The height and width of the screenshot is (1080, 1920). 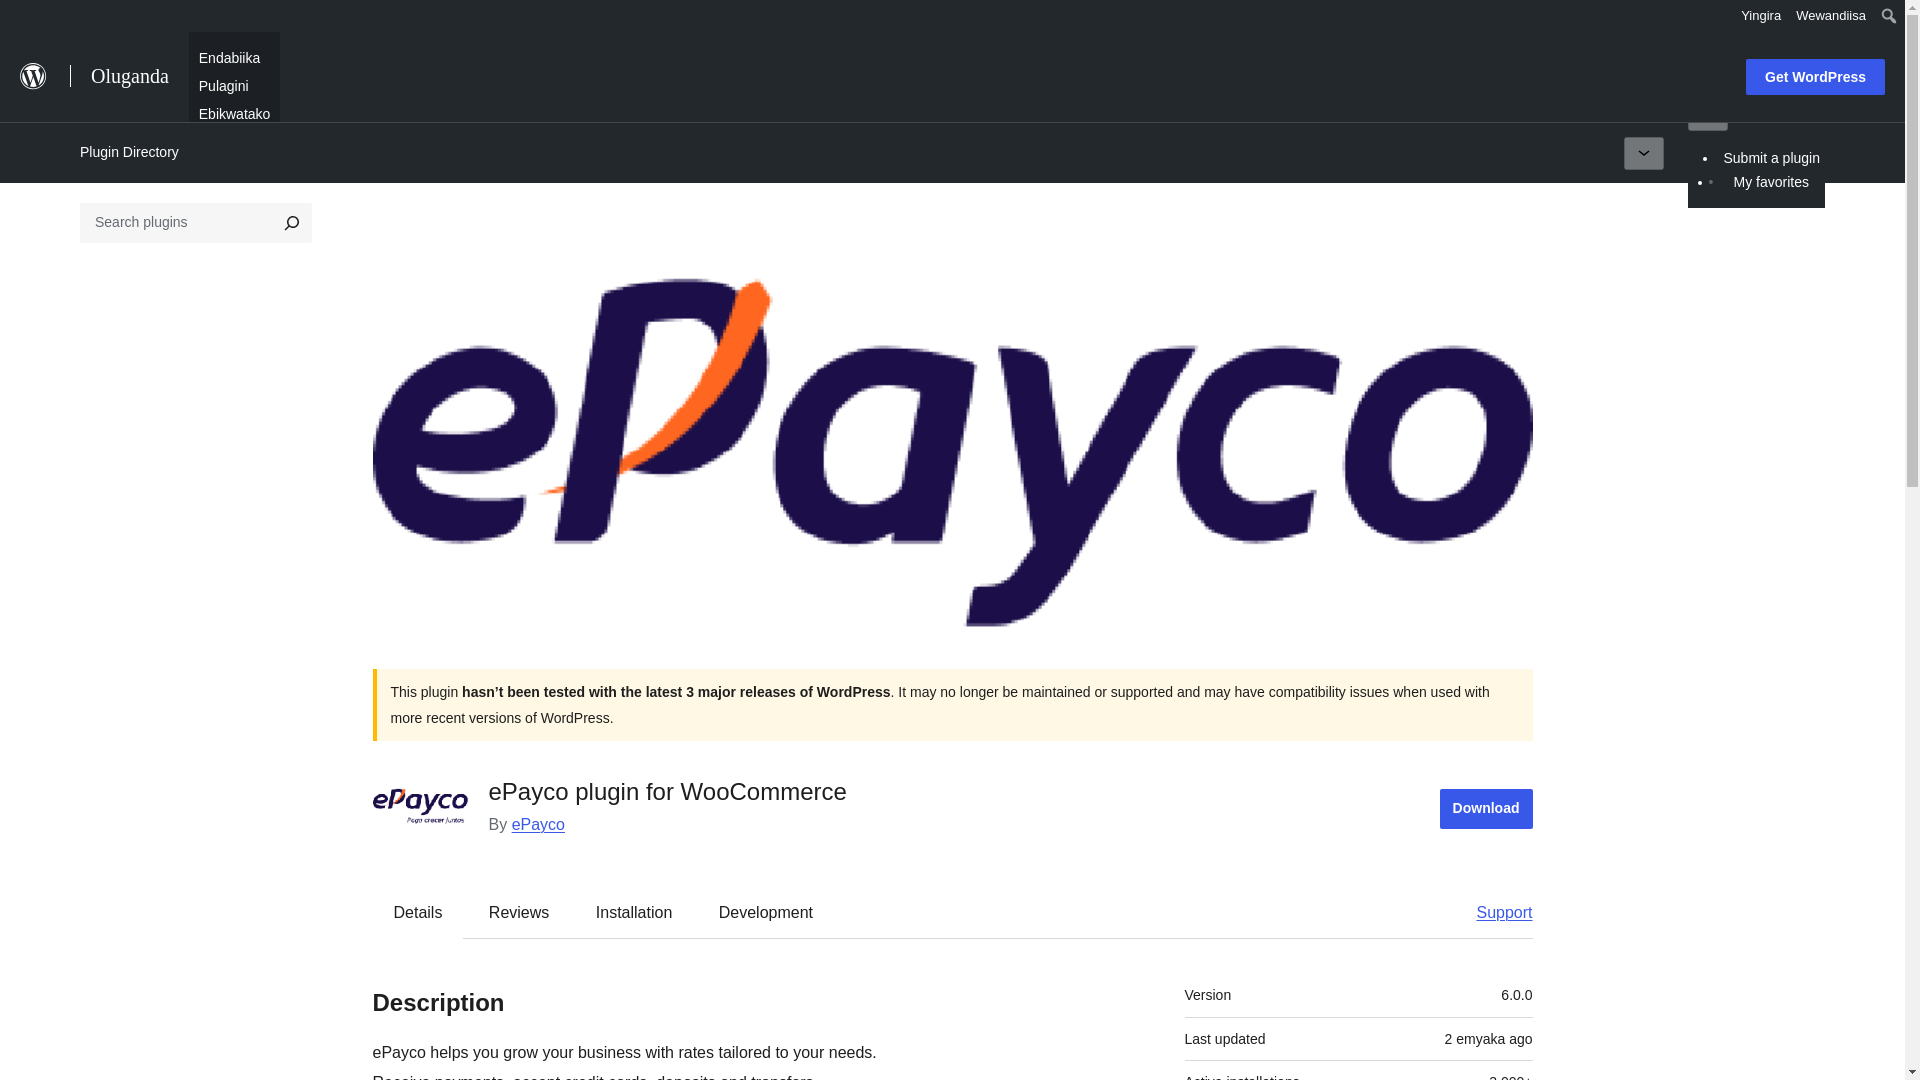 What do you see at coordinates (129, 152) in the screenshot?
I see `Plugin Directory` at bounding box center [129, 152].